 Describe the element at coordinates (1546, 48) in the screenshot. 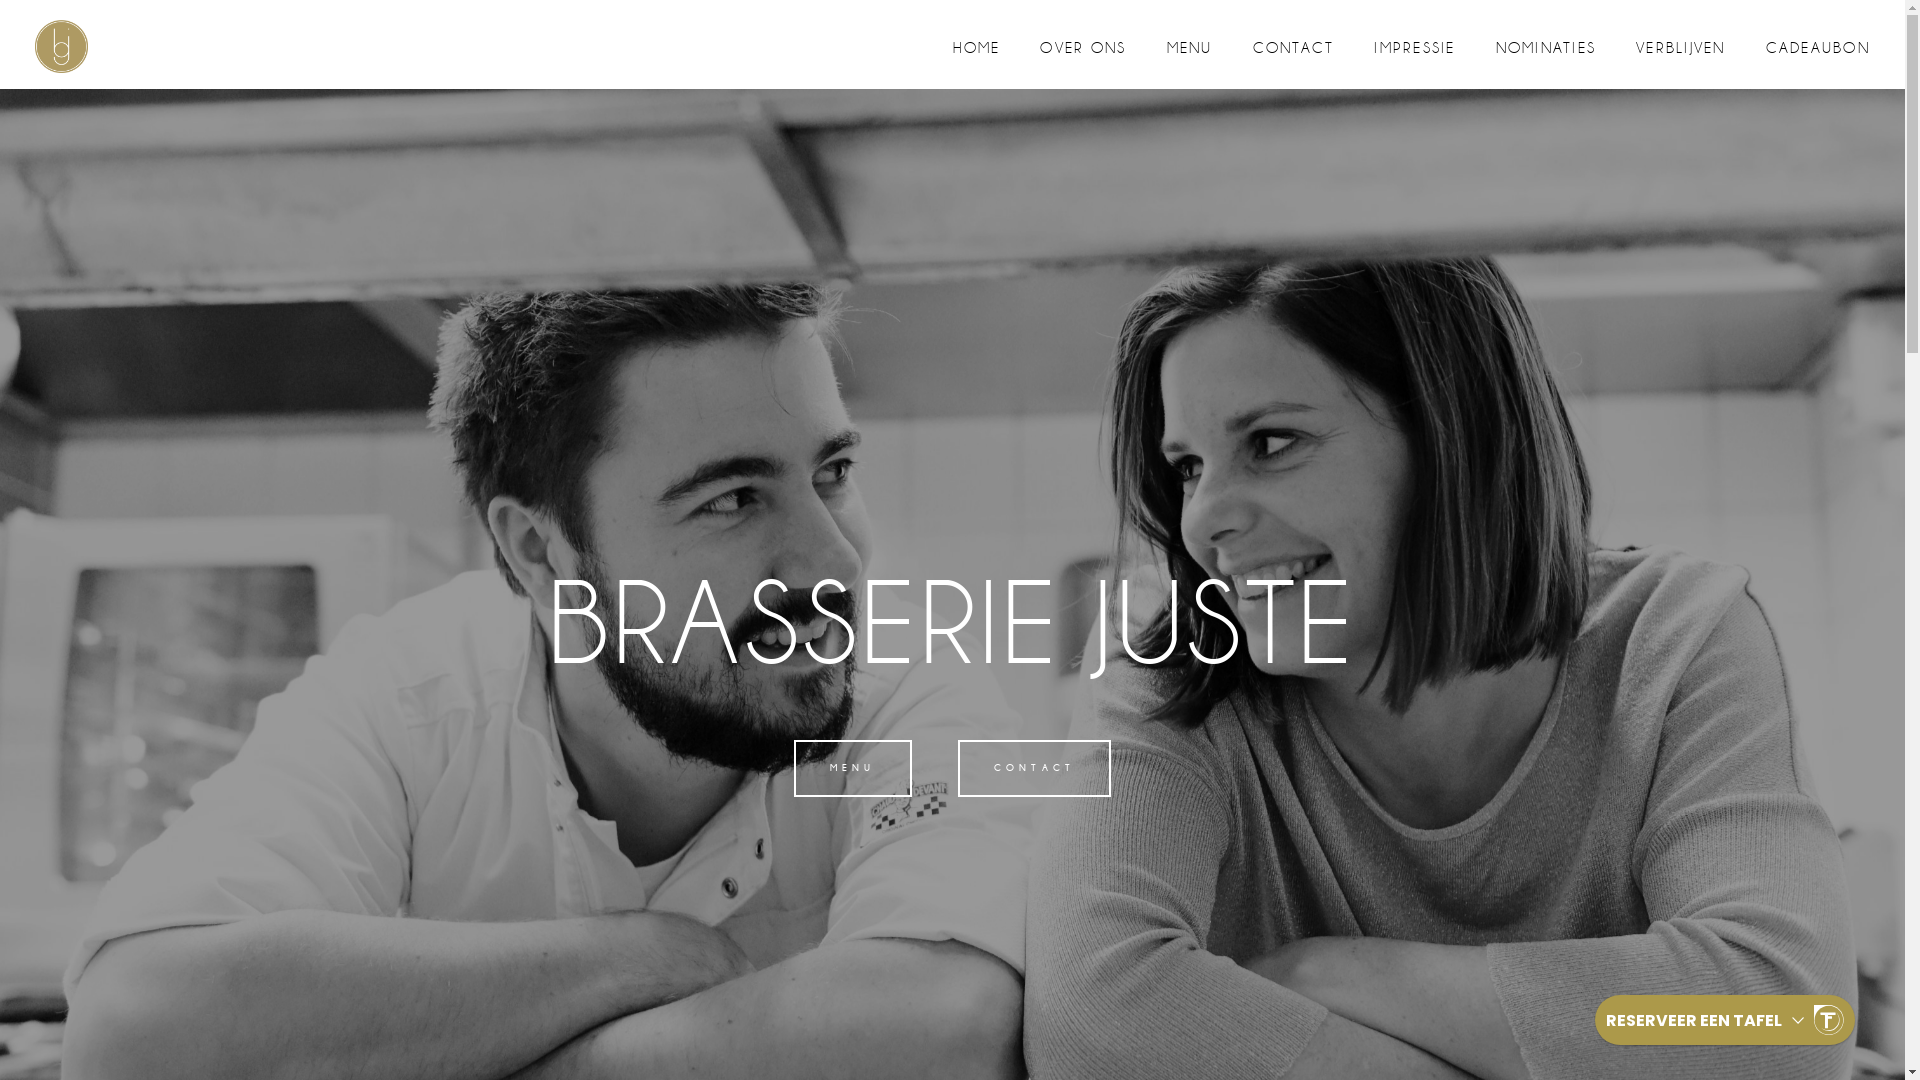

I see `NOMINATIES` at that location.